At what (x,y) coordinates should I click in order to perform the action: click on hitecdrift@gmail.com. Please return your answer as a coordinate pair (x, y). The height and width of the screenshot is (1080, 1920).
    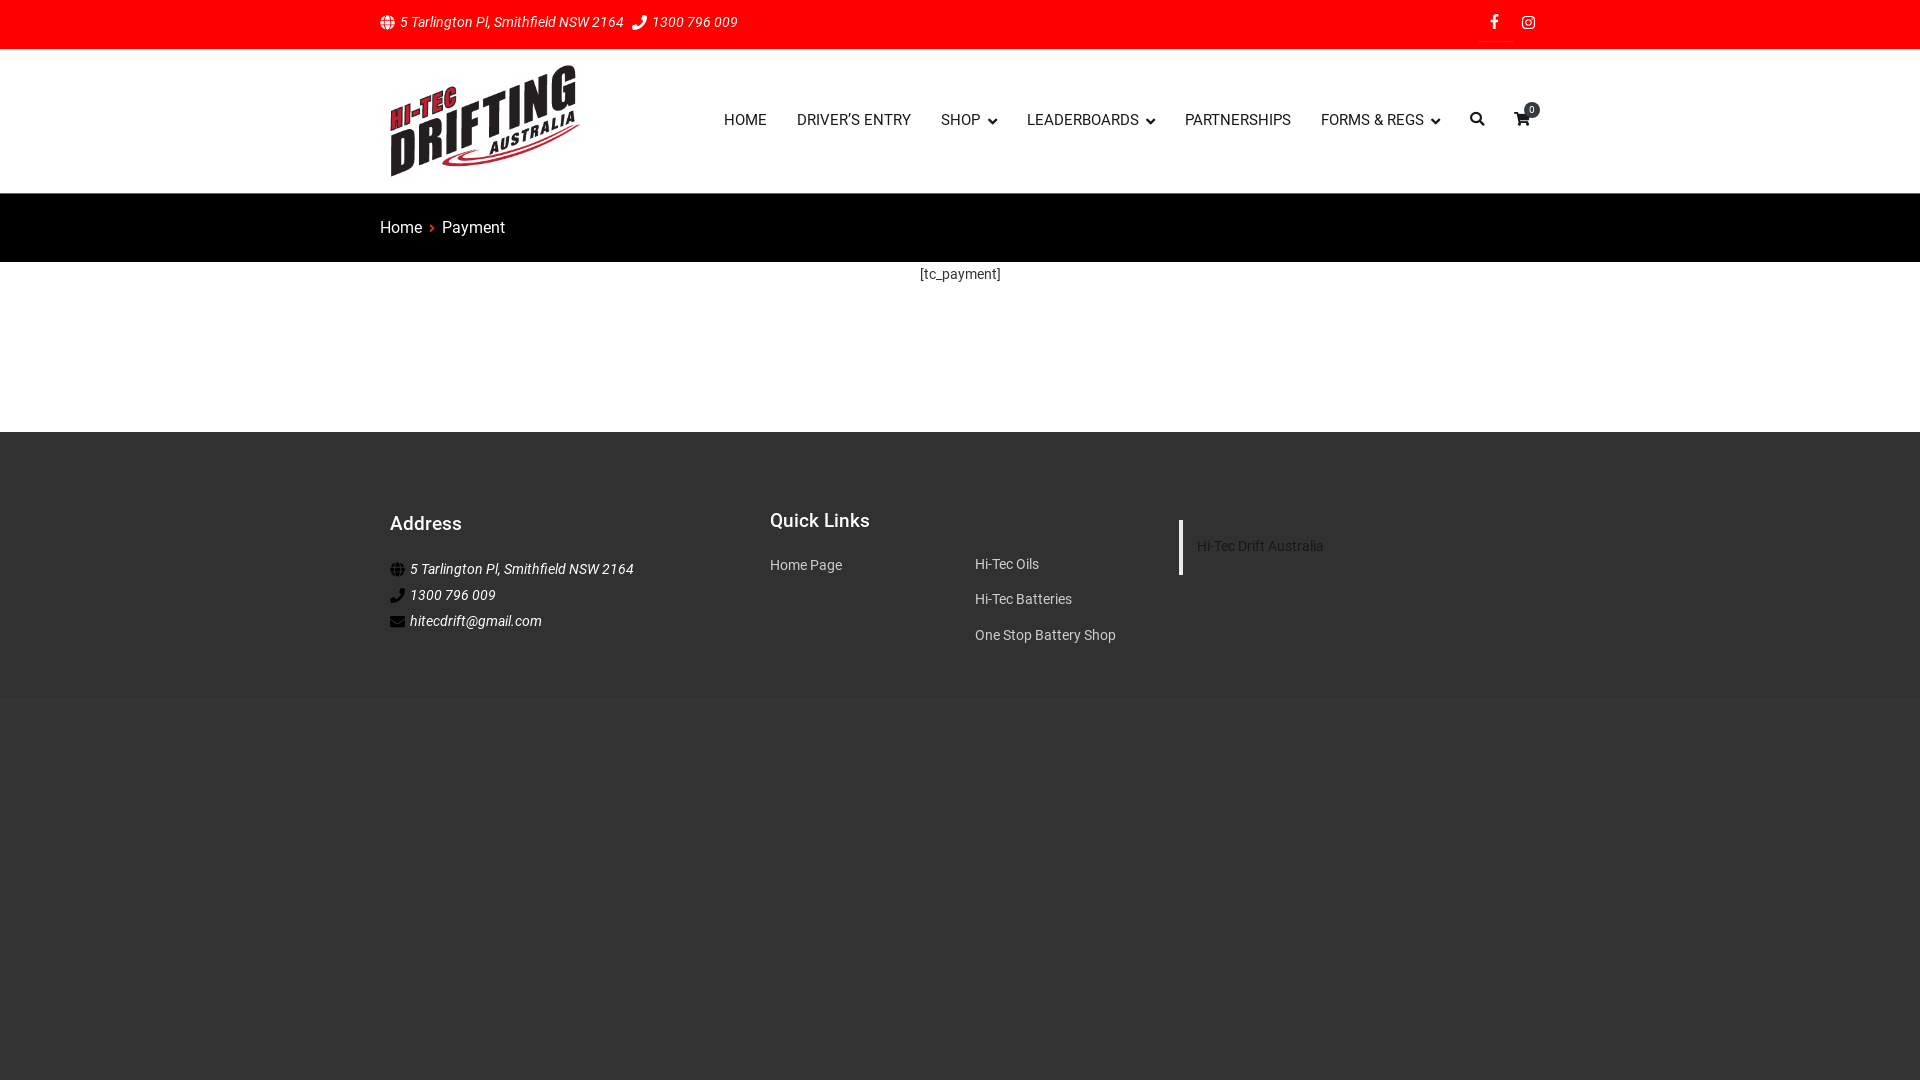
    Looking at the image, I should click on (476, 621).